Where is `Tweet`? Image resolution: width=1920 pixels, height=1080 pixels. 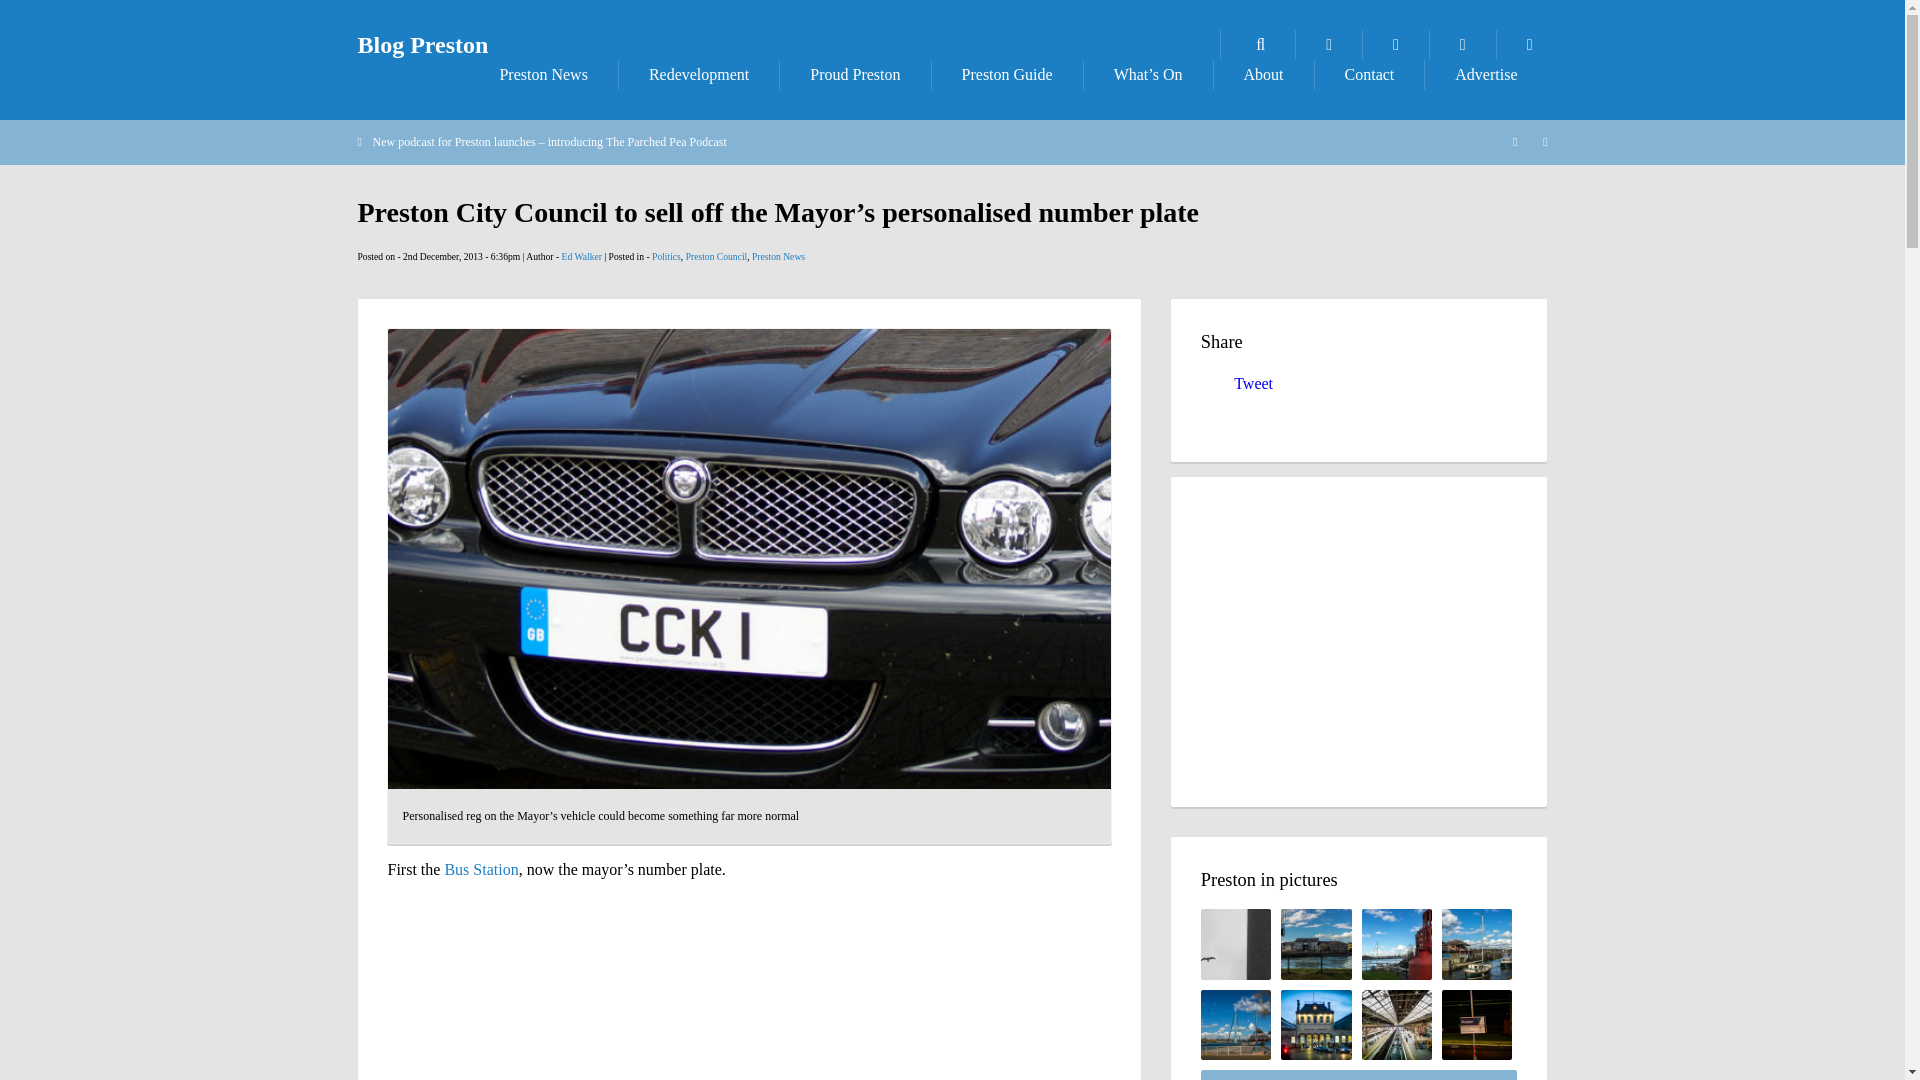
Tweet is located at coordinates (1253, 383).